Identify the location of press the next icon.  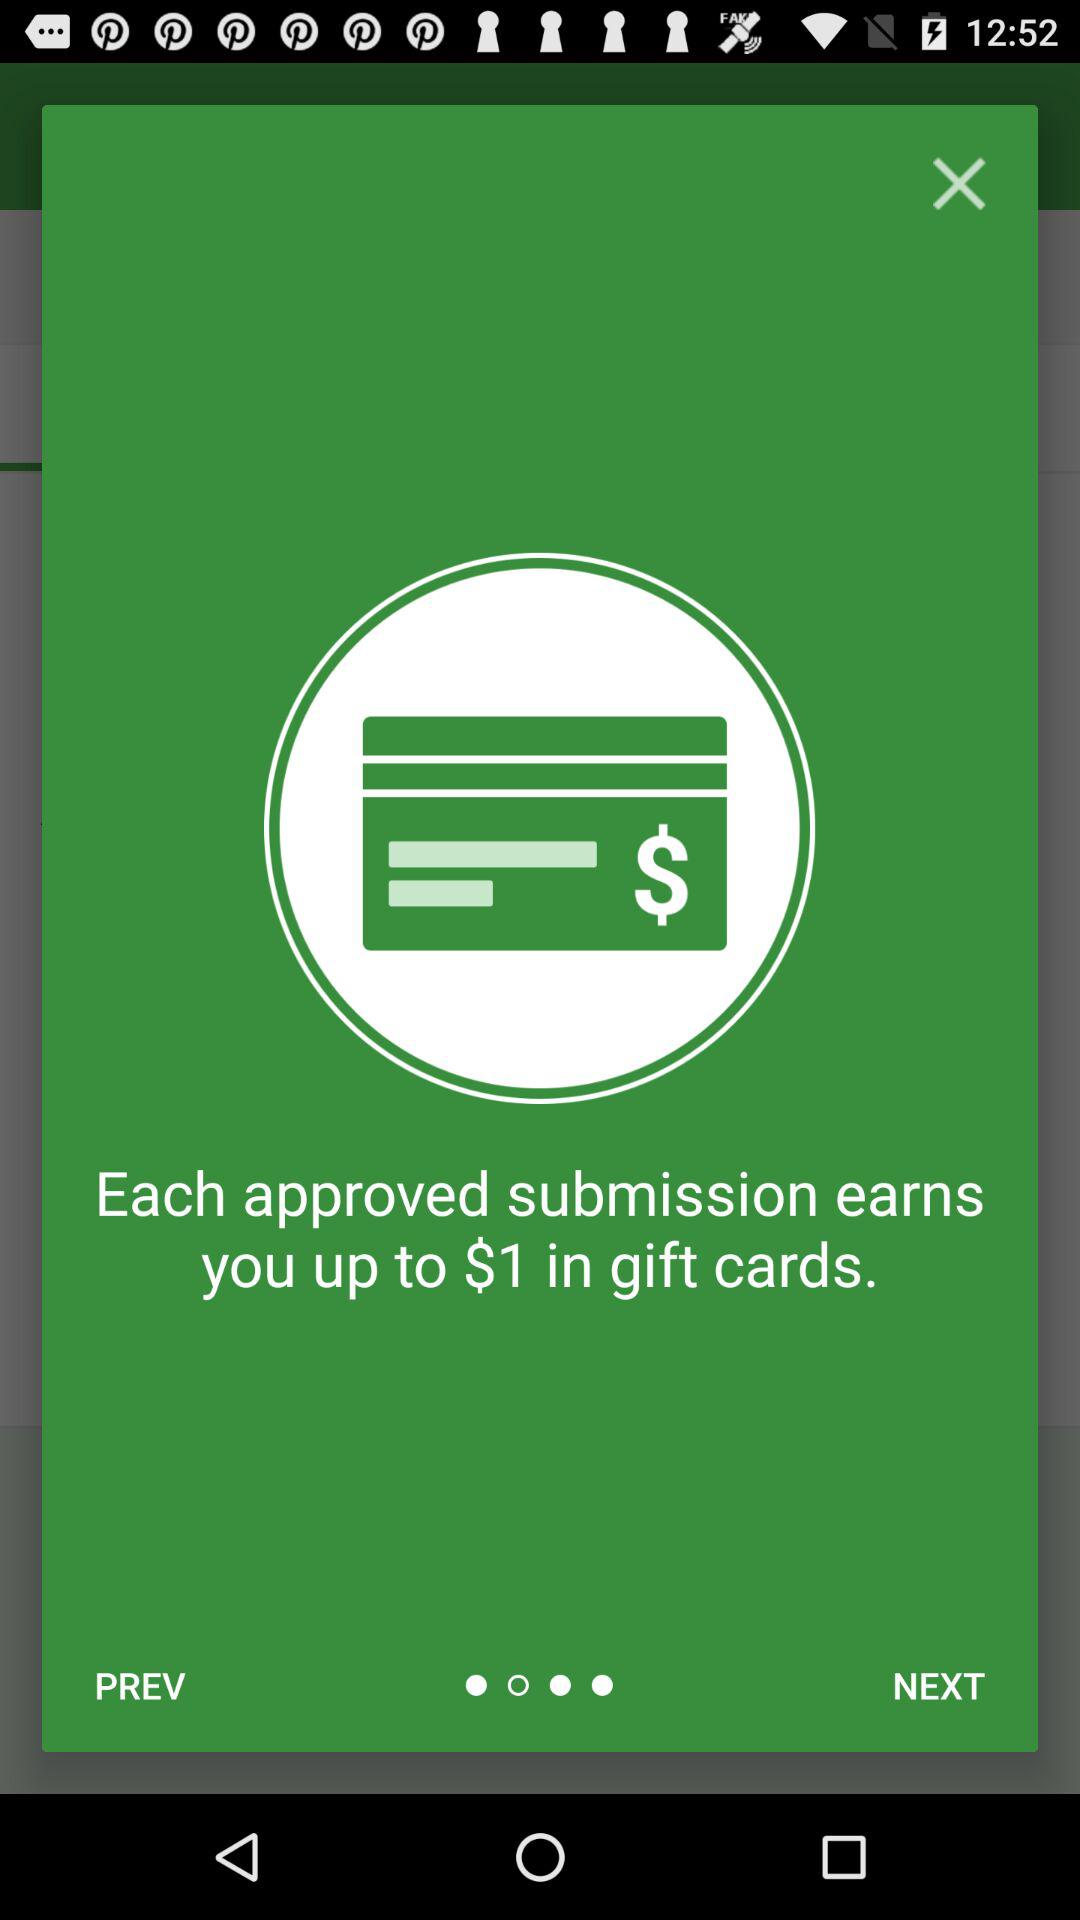
(938, 1685).